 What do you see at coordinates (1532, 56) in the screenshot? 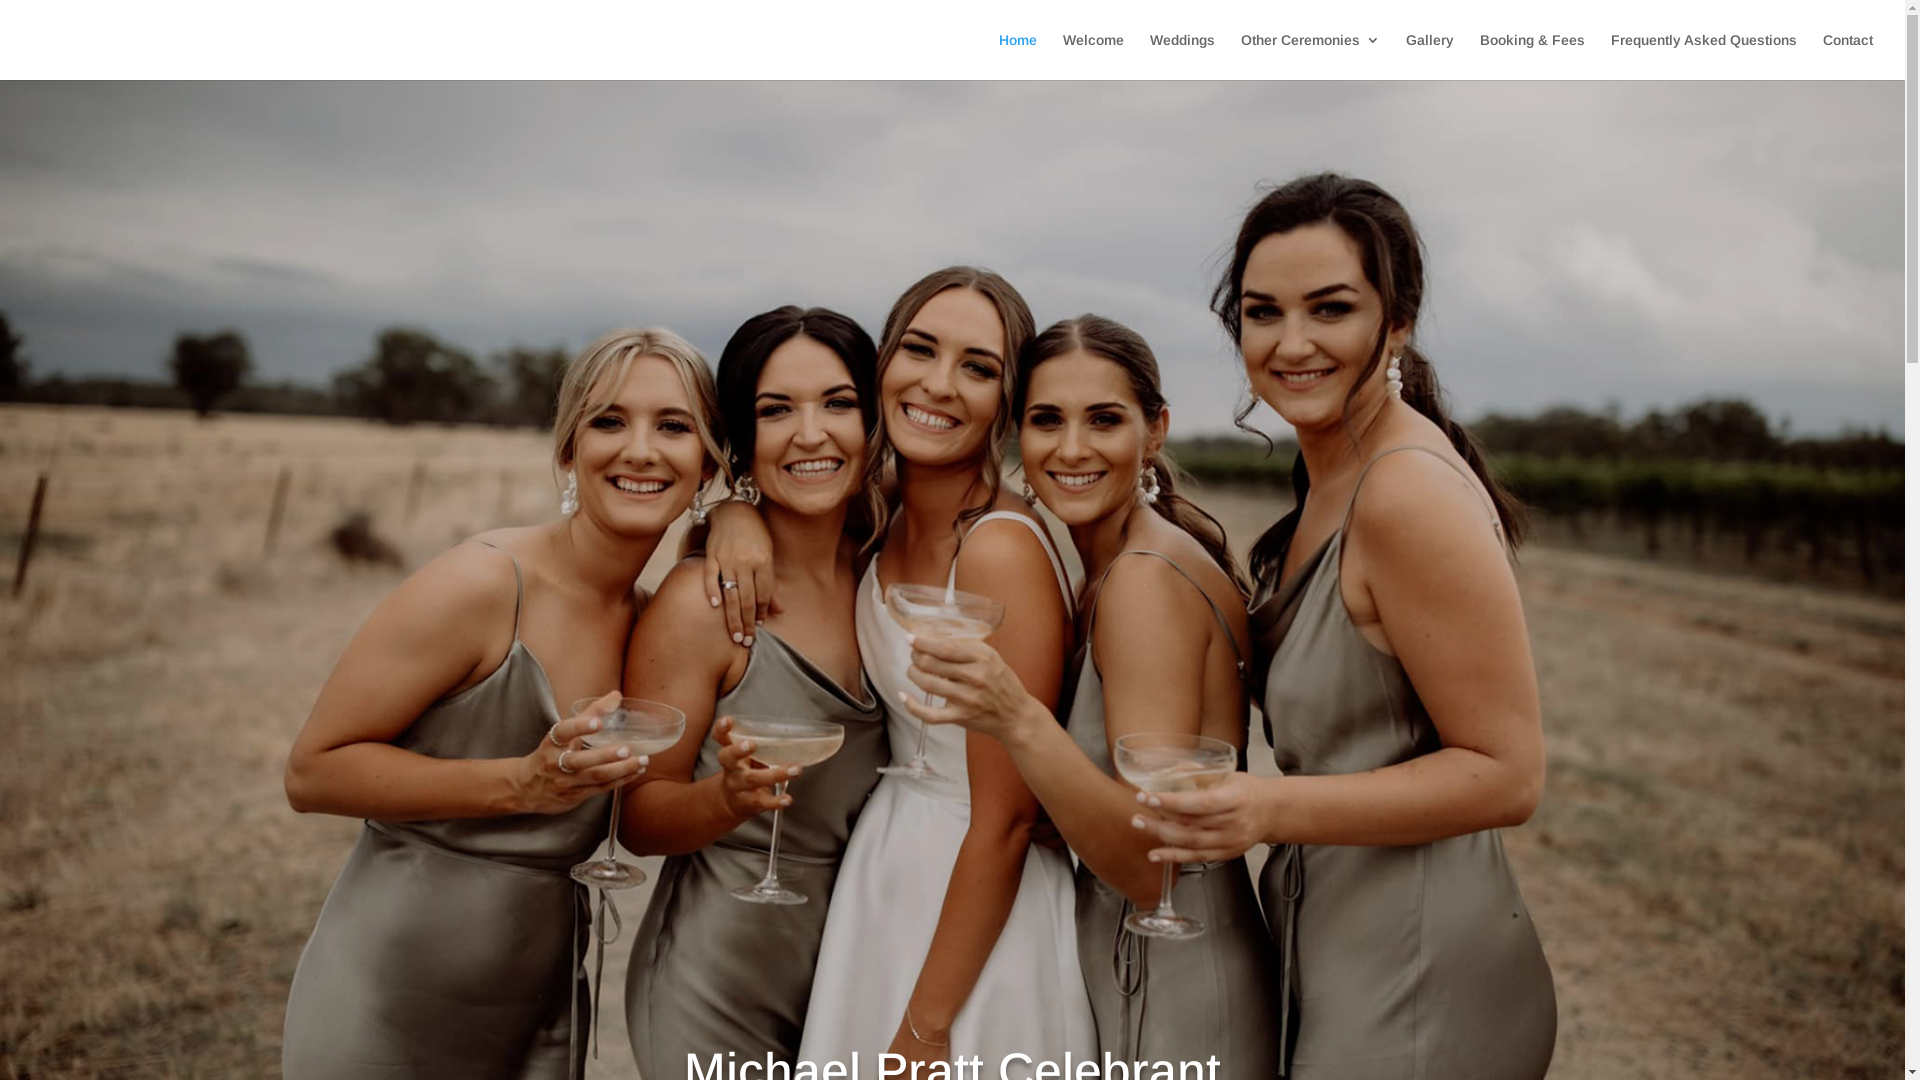
I see `Booking & Fees` at bounding box center [1532, 56].